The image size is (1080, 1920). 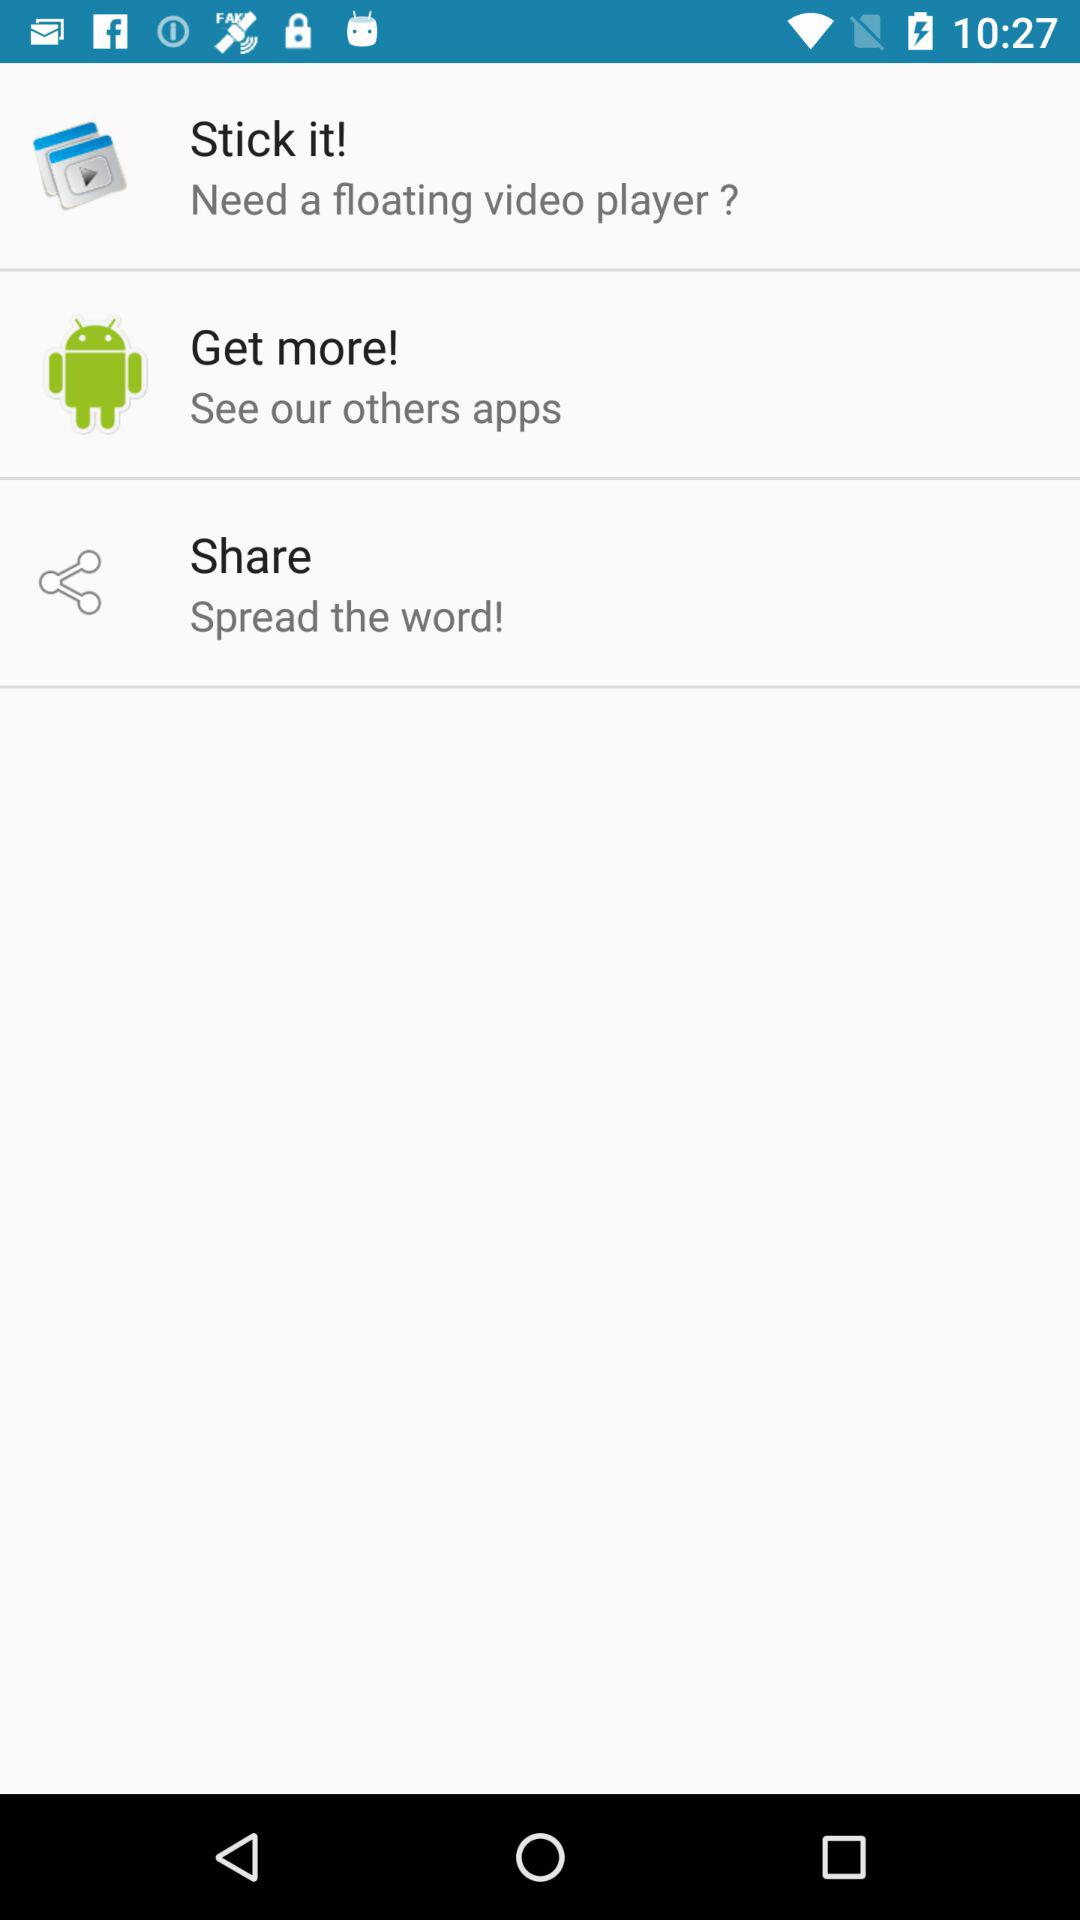 What do you see at coordinates (294, 346) in the screenshot?
I see `turn off the icon above the see our others icon` at bounding box center [294, 346].